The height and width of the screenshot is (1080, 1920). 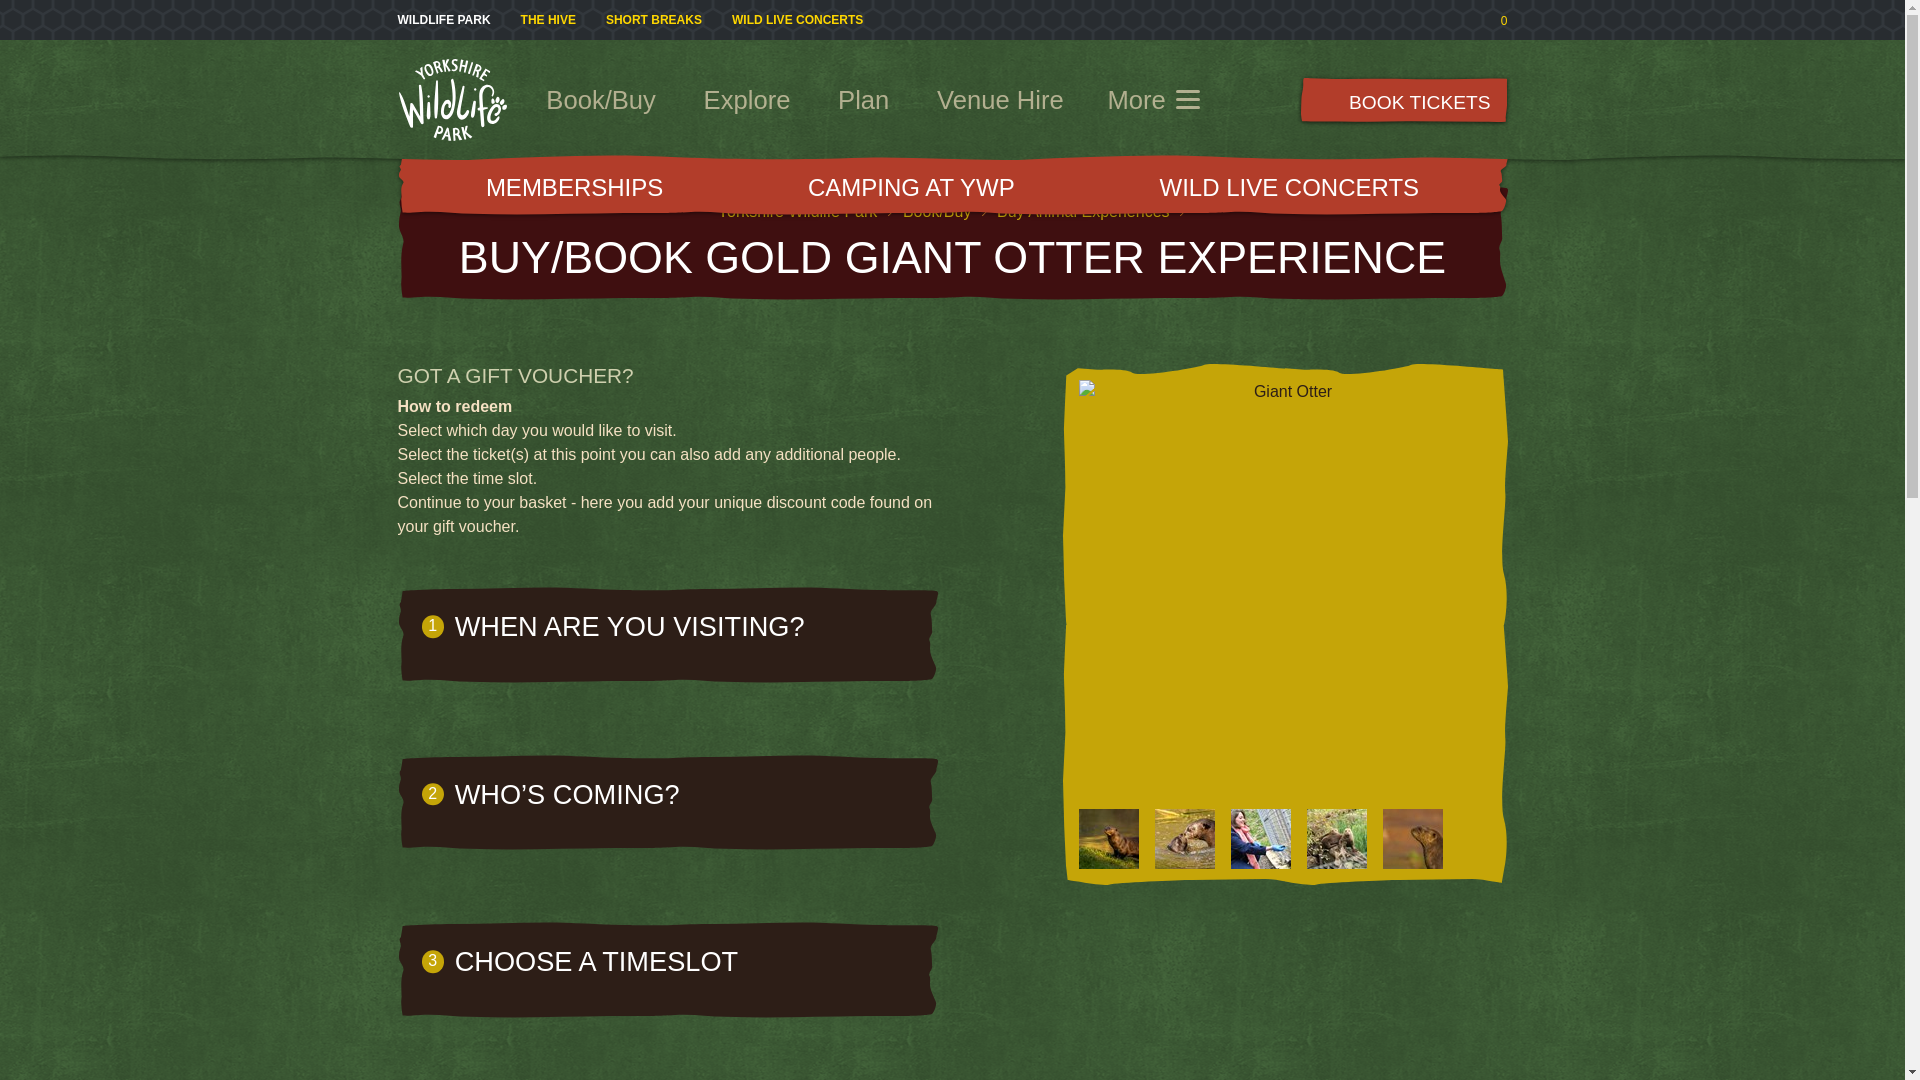 I want to click on WILDLIFE PARK, so click(x=444, y=19).